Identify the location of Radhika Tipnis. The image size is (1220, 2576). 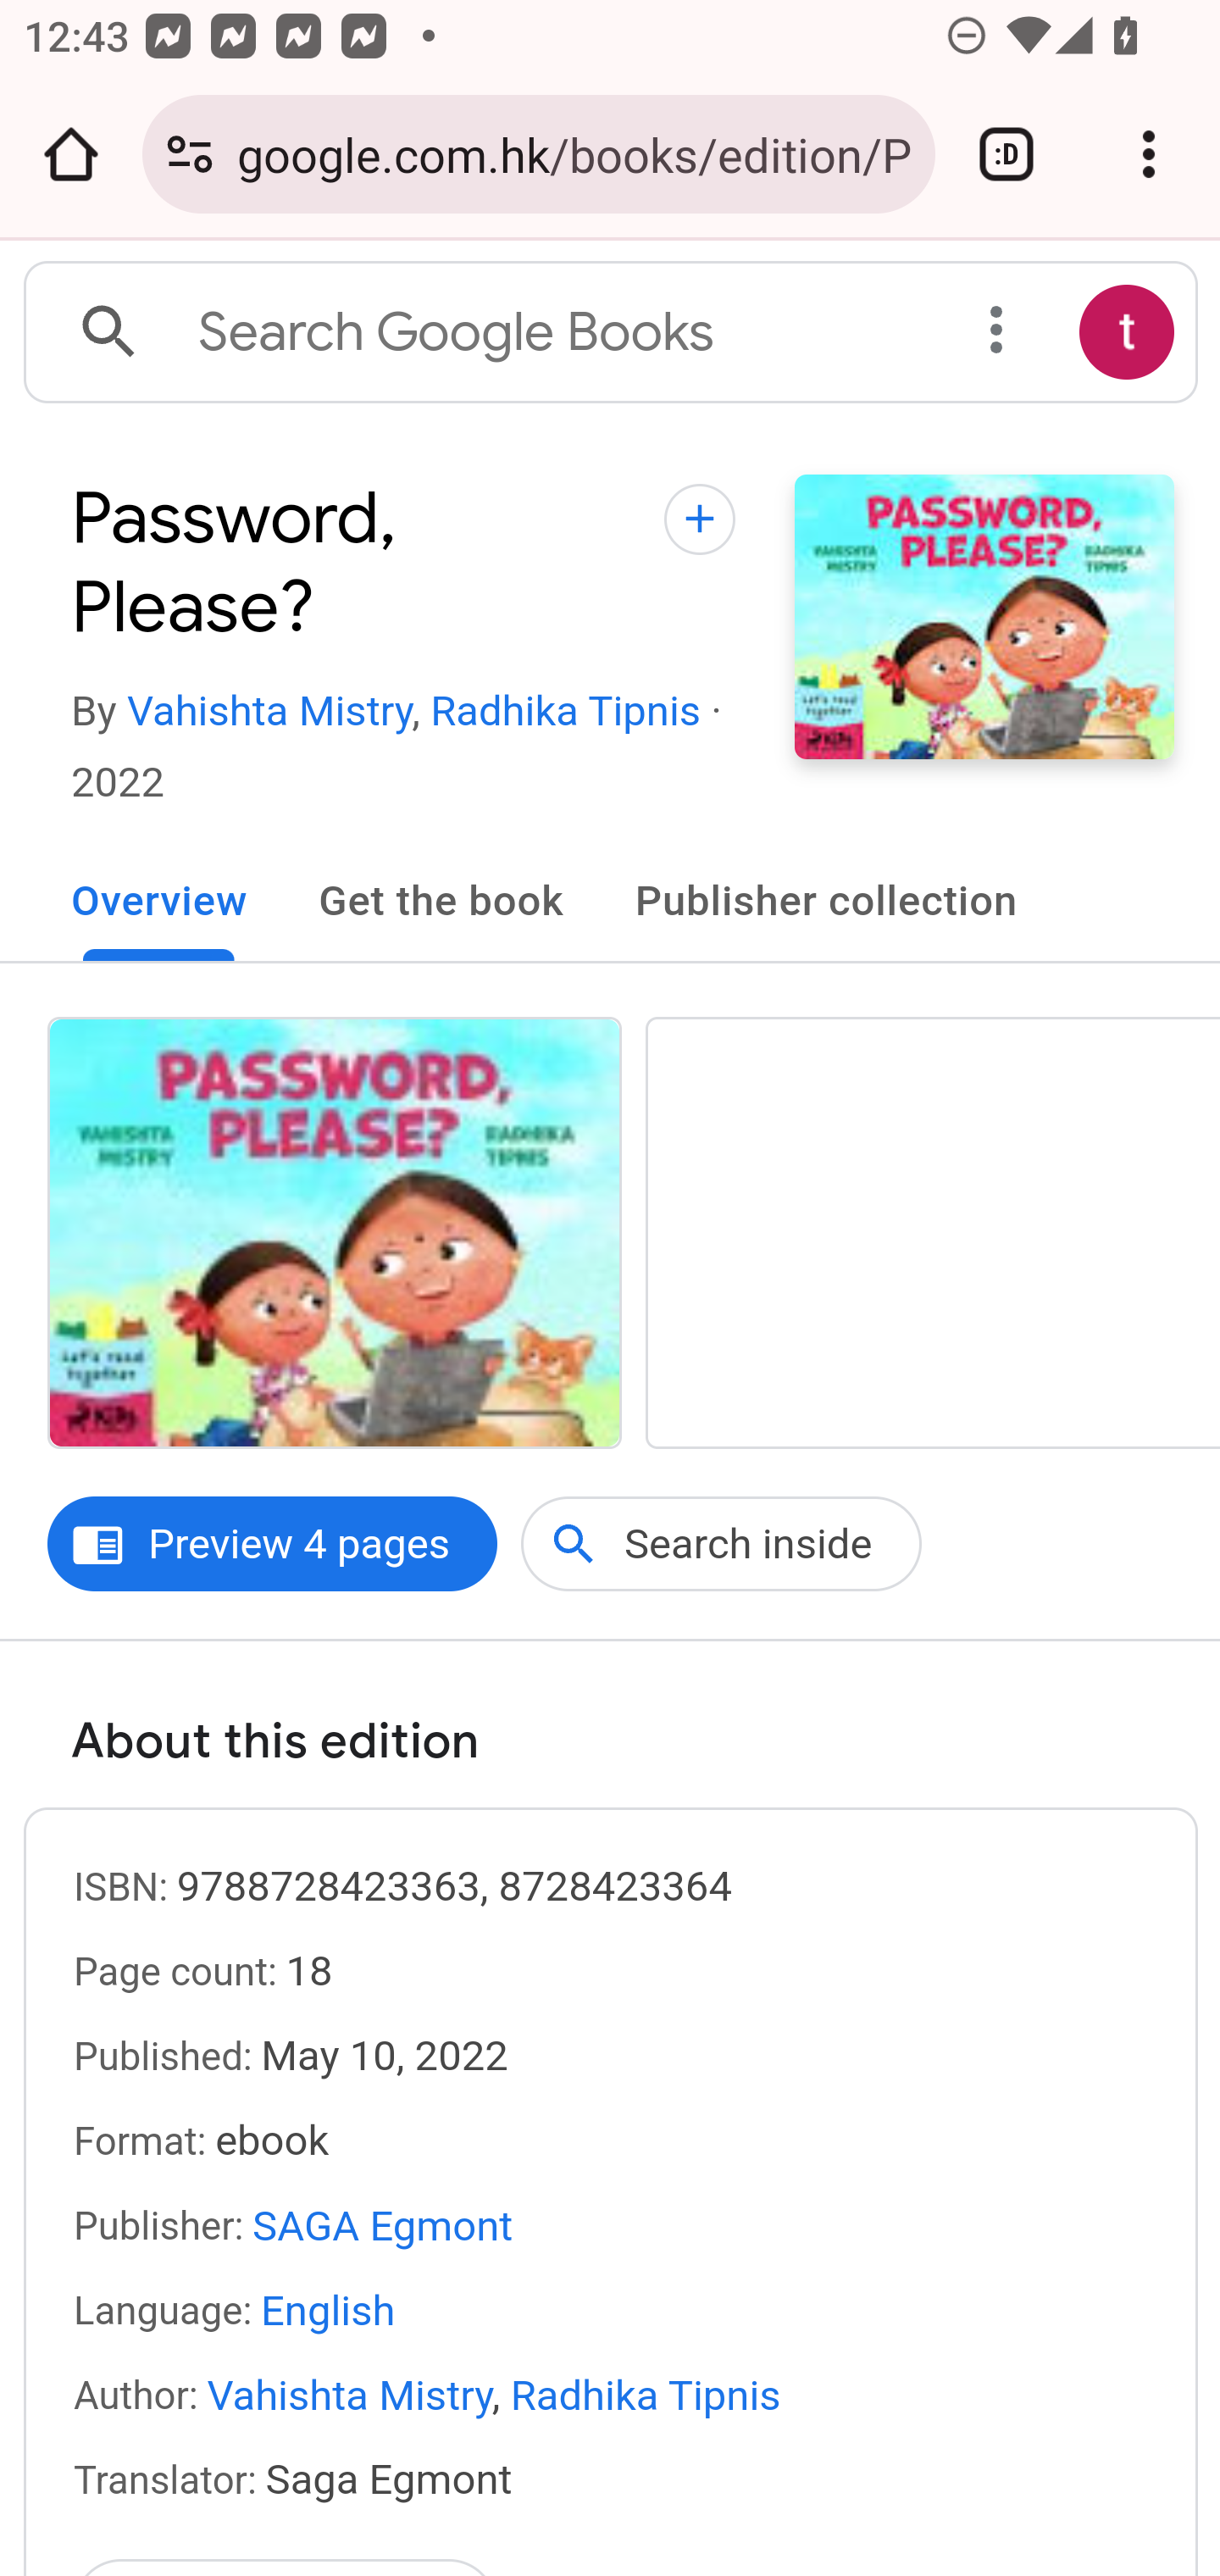
(566, 712).